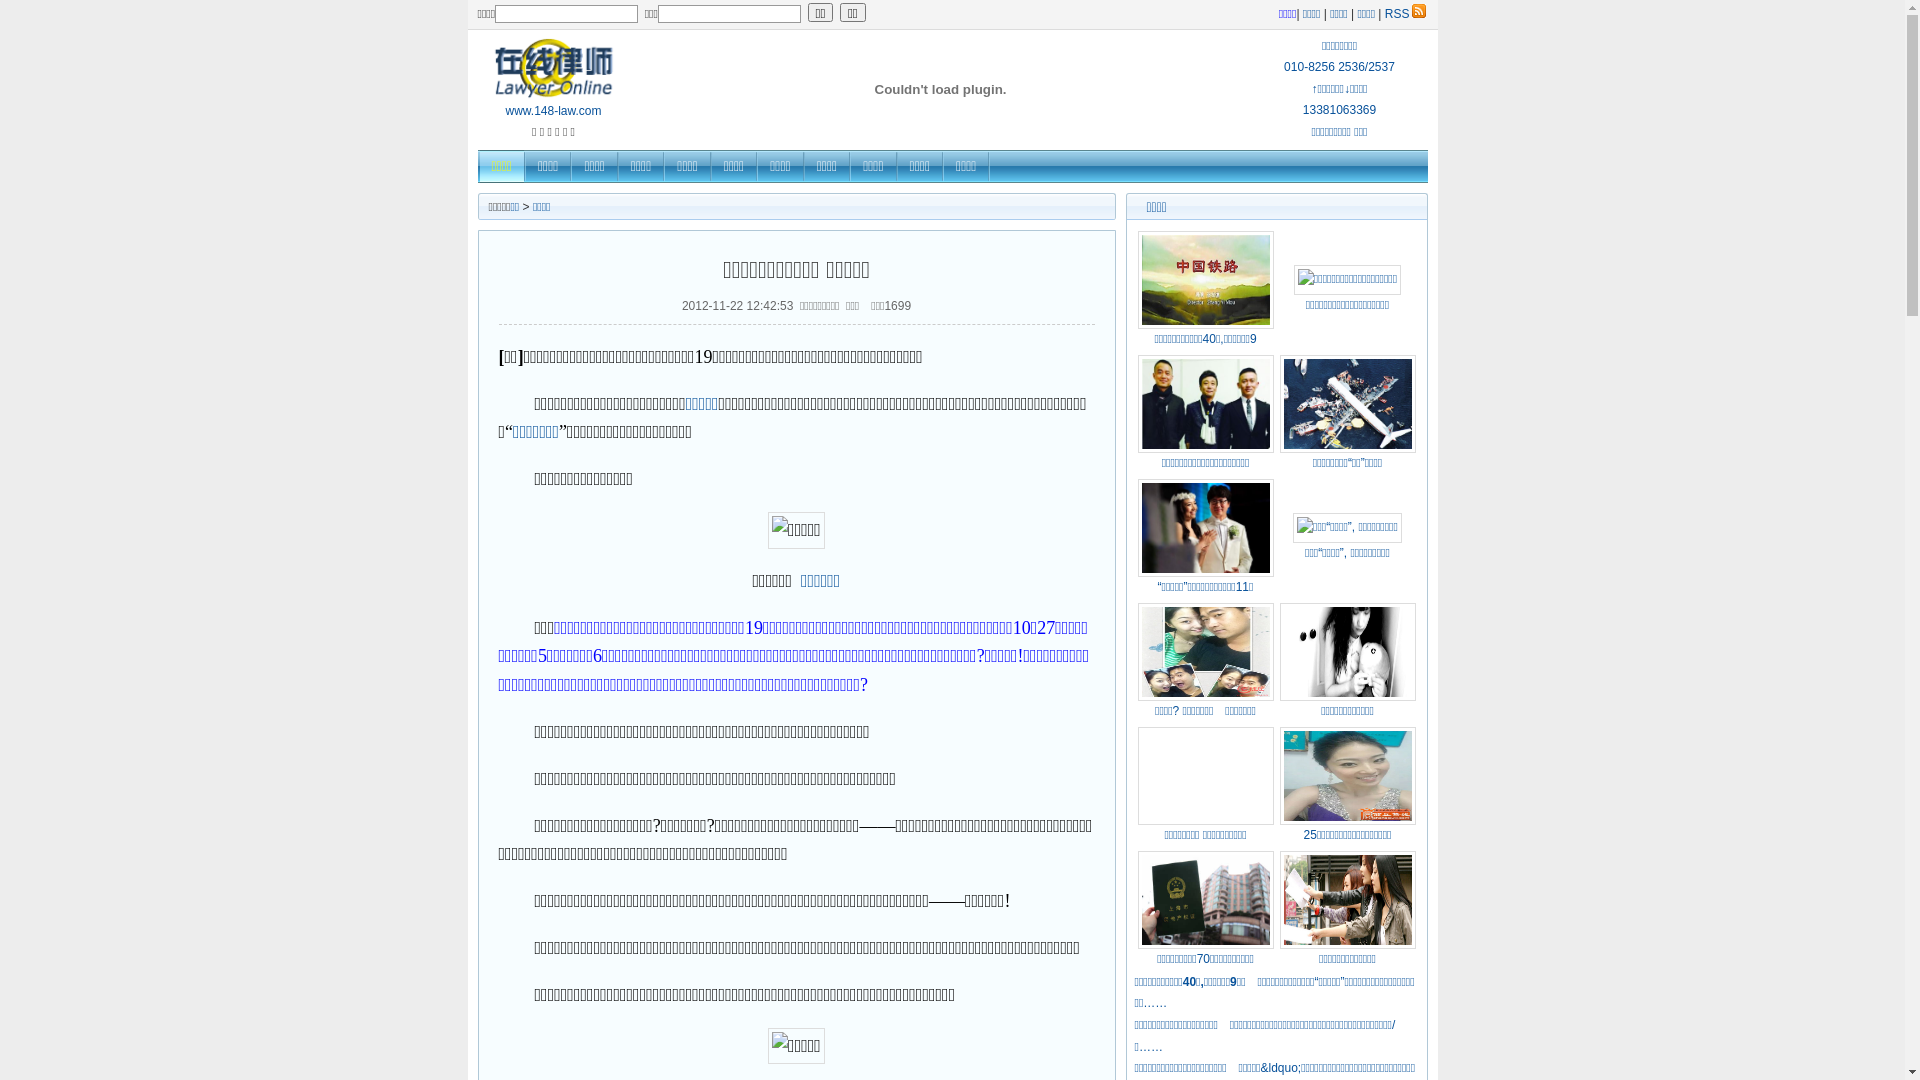 The height and width of the screenshot is (1080, 1920). I want to click on RSS, so click(1406, 13).